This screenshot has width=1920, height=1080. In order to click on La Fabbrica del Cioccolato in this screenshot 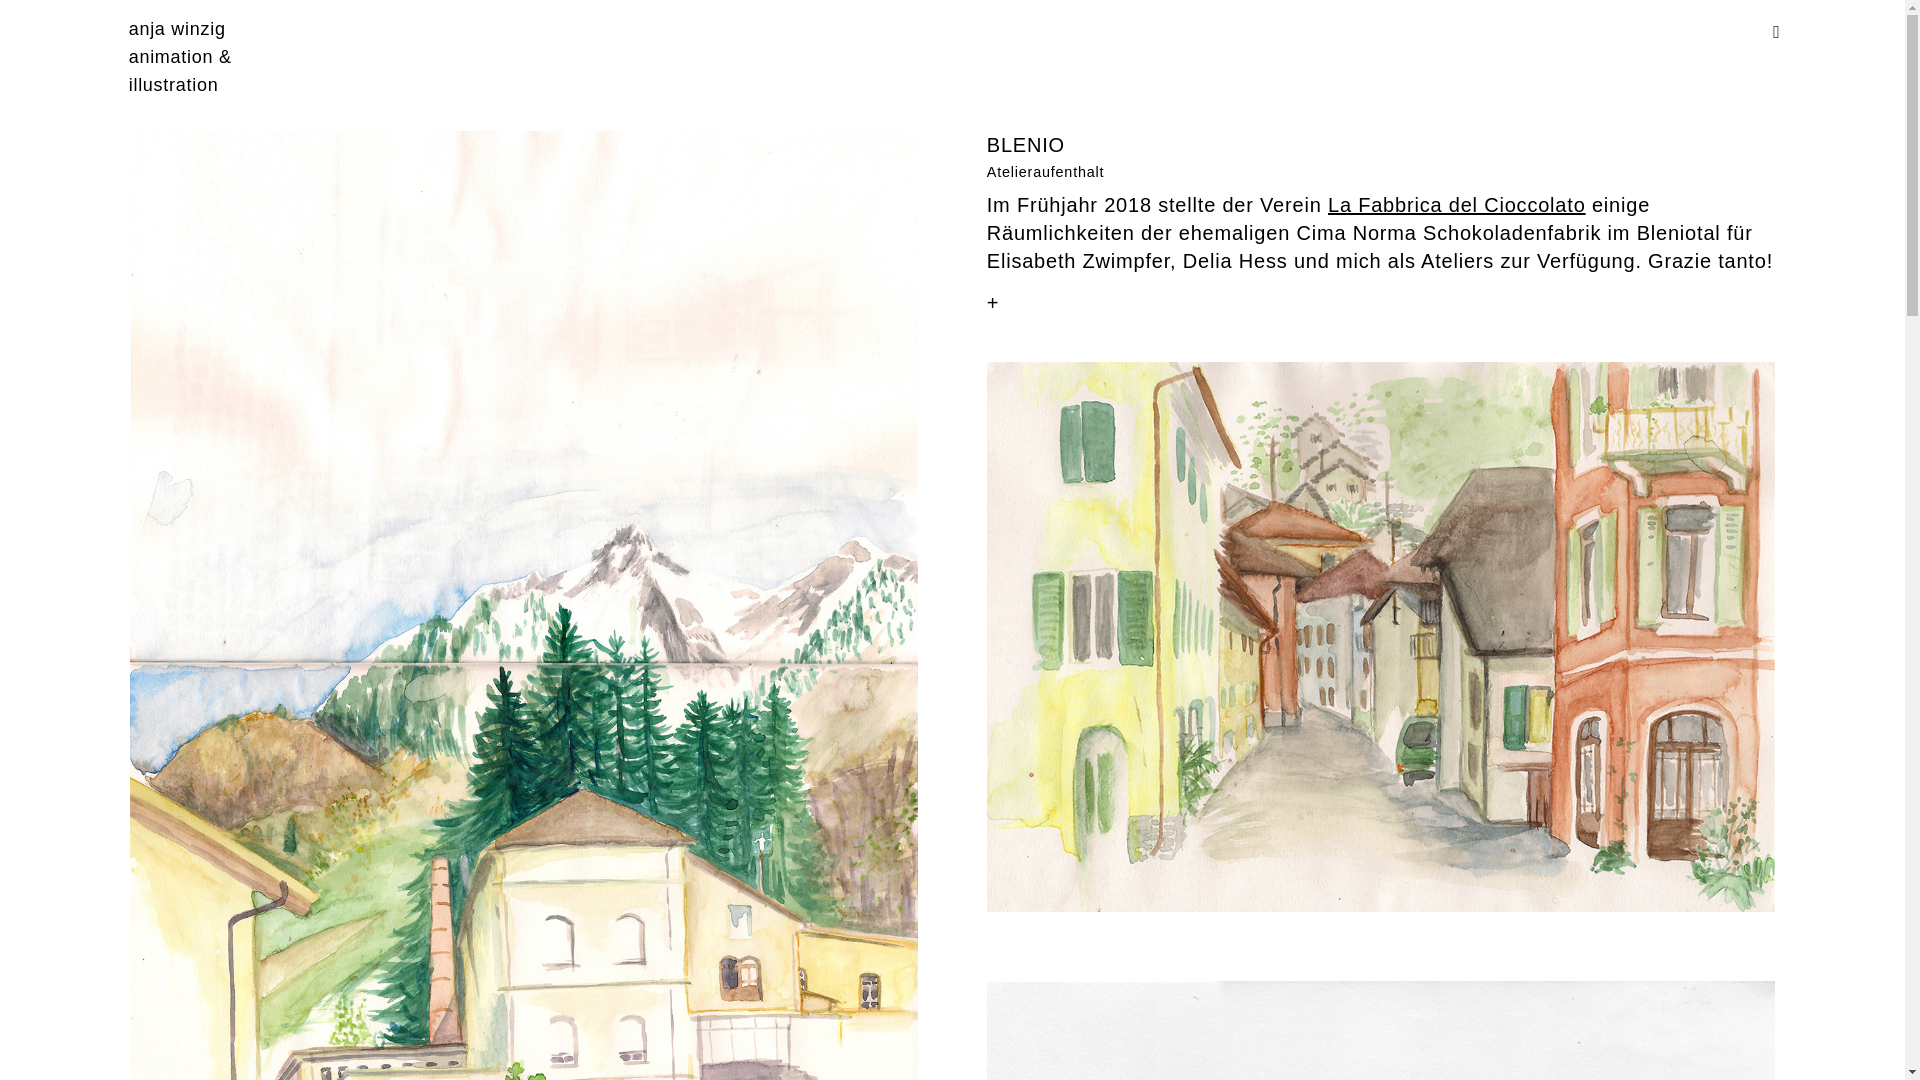, I will do `click(1457, 205)`.